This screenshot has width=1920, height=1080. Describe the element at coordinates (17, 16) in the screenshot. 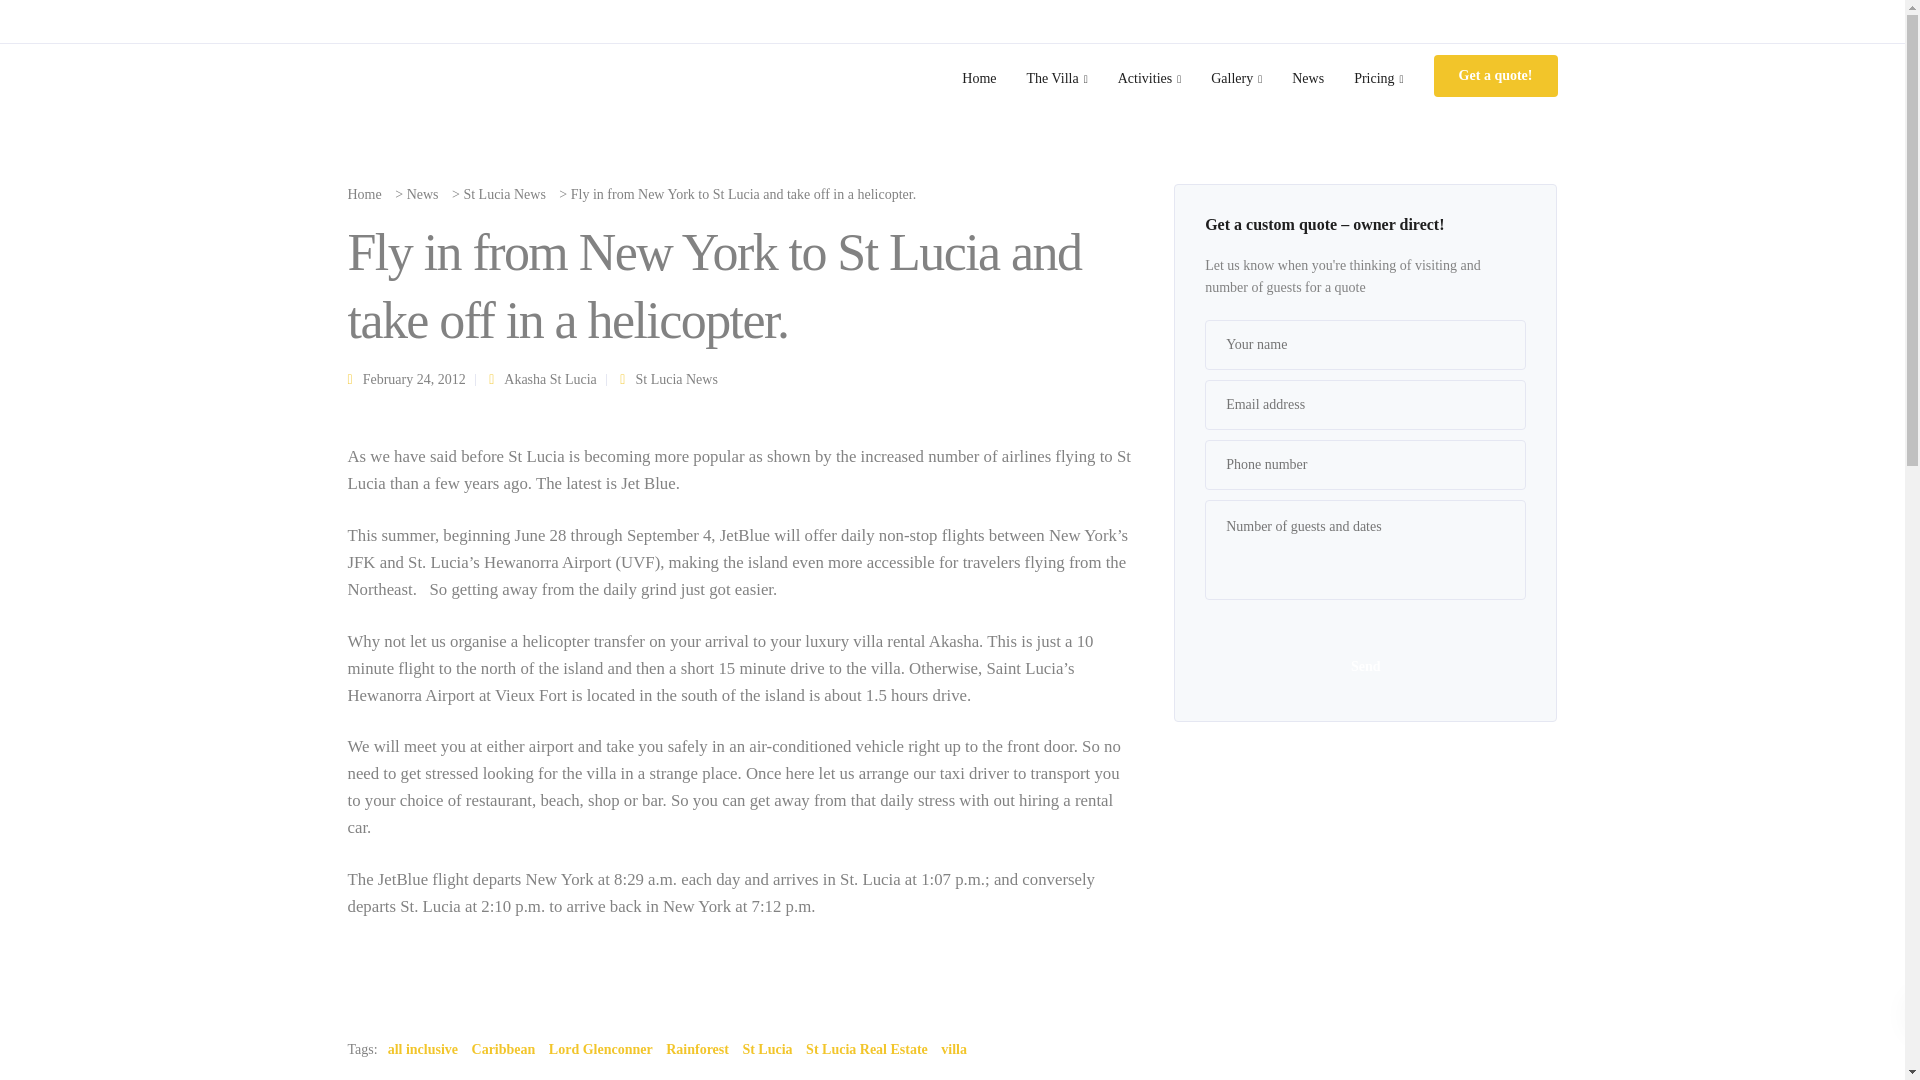

I see `Search` at that location.